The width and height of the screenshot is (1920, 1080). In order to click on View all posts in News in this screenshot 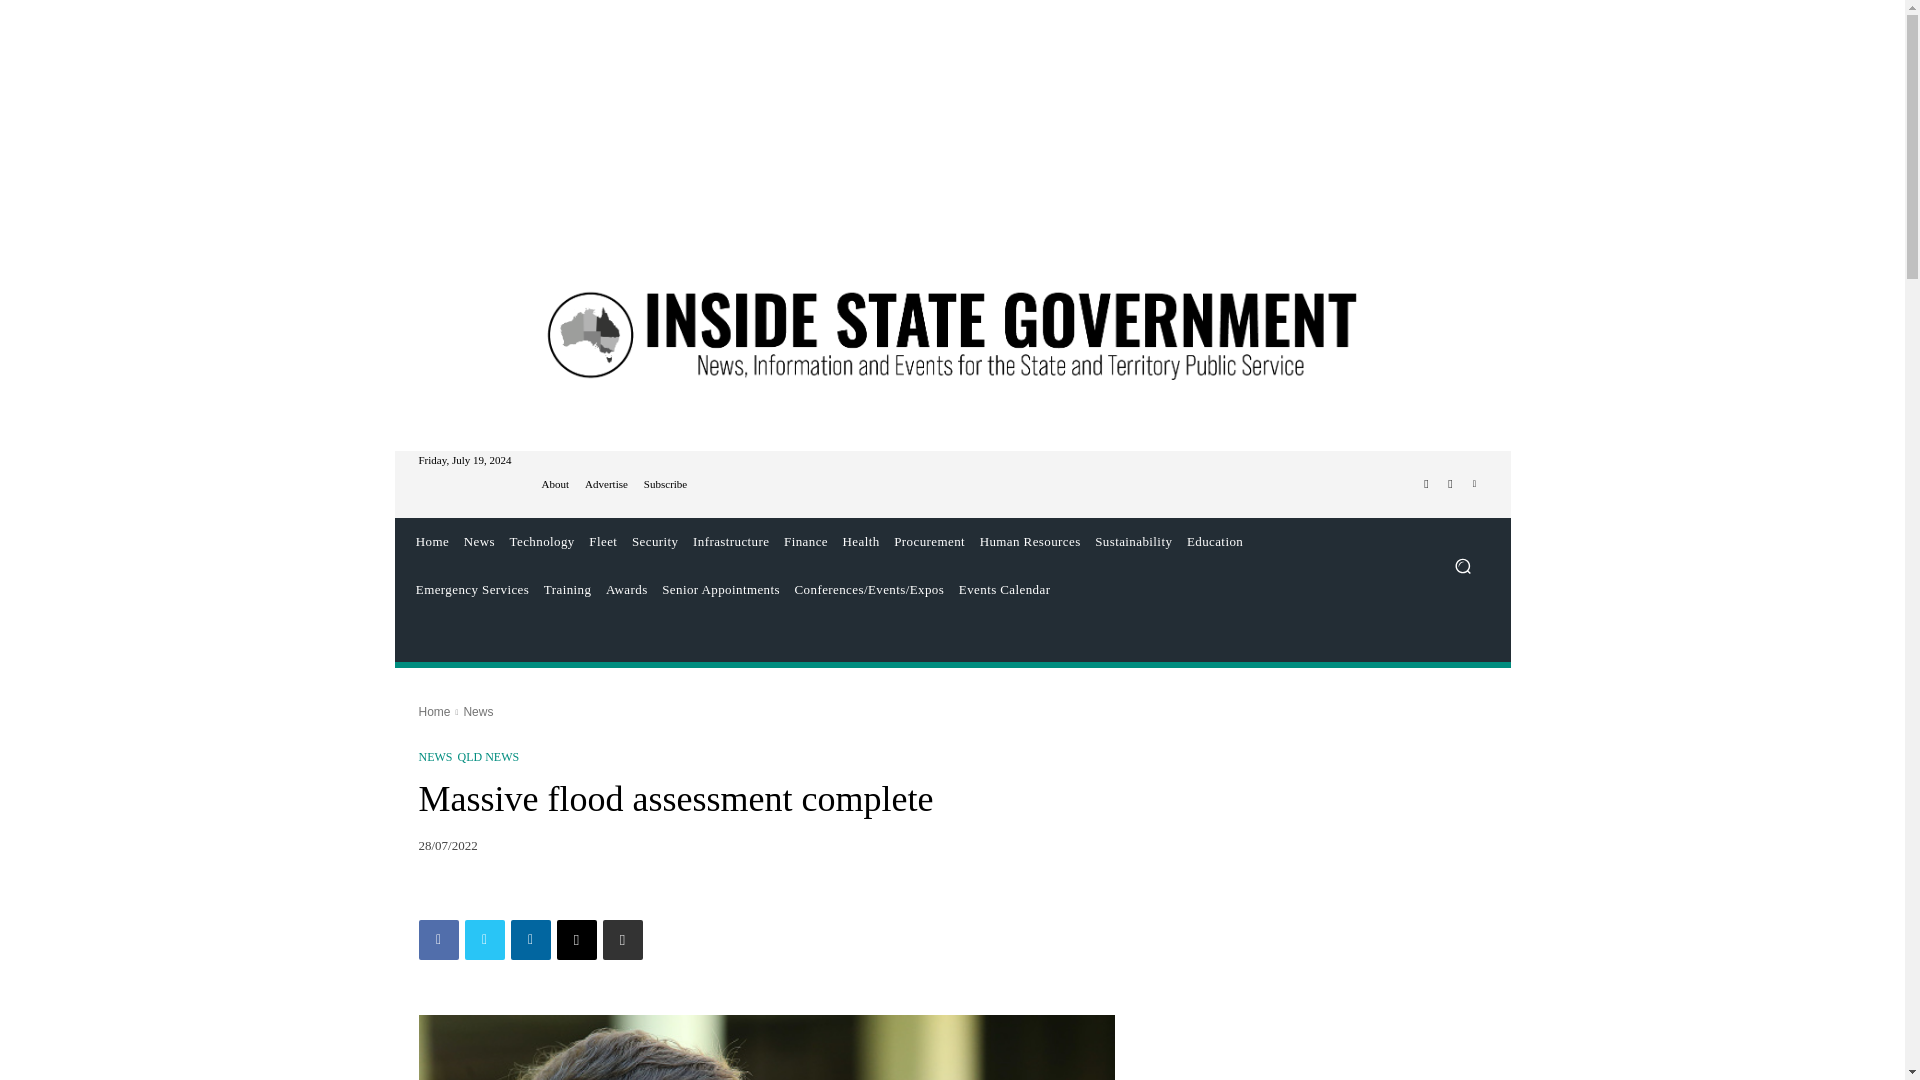, I will do `click(478, 712)`.